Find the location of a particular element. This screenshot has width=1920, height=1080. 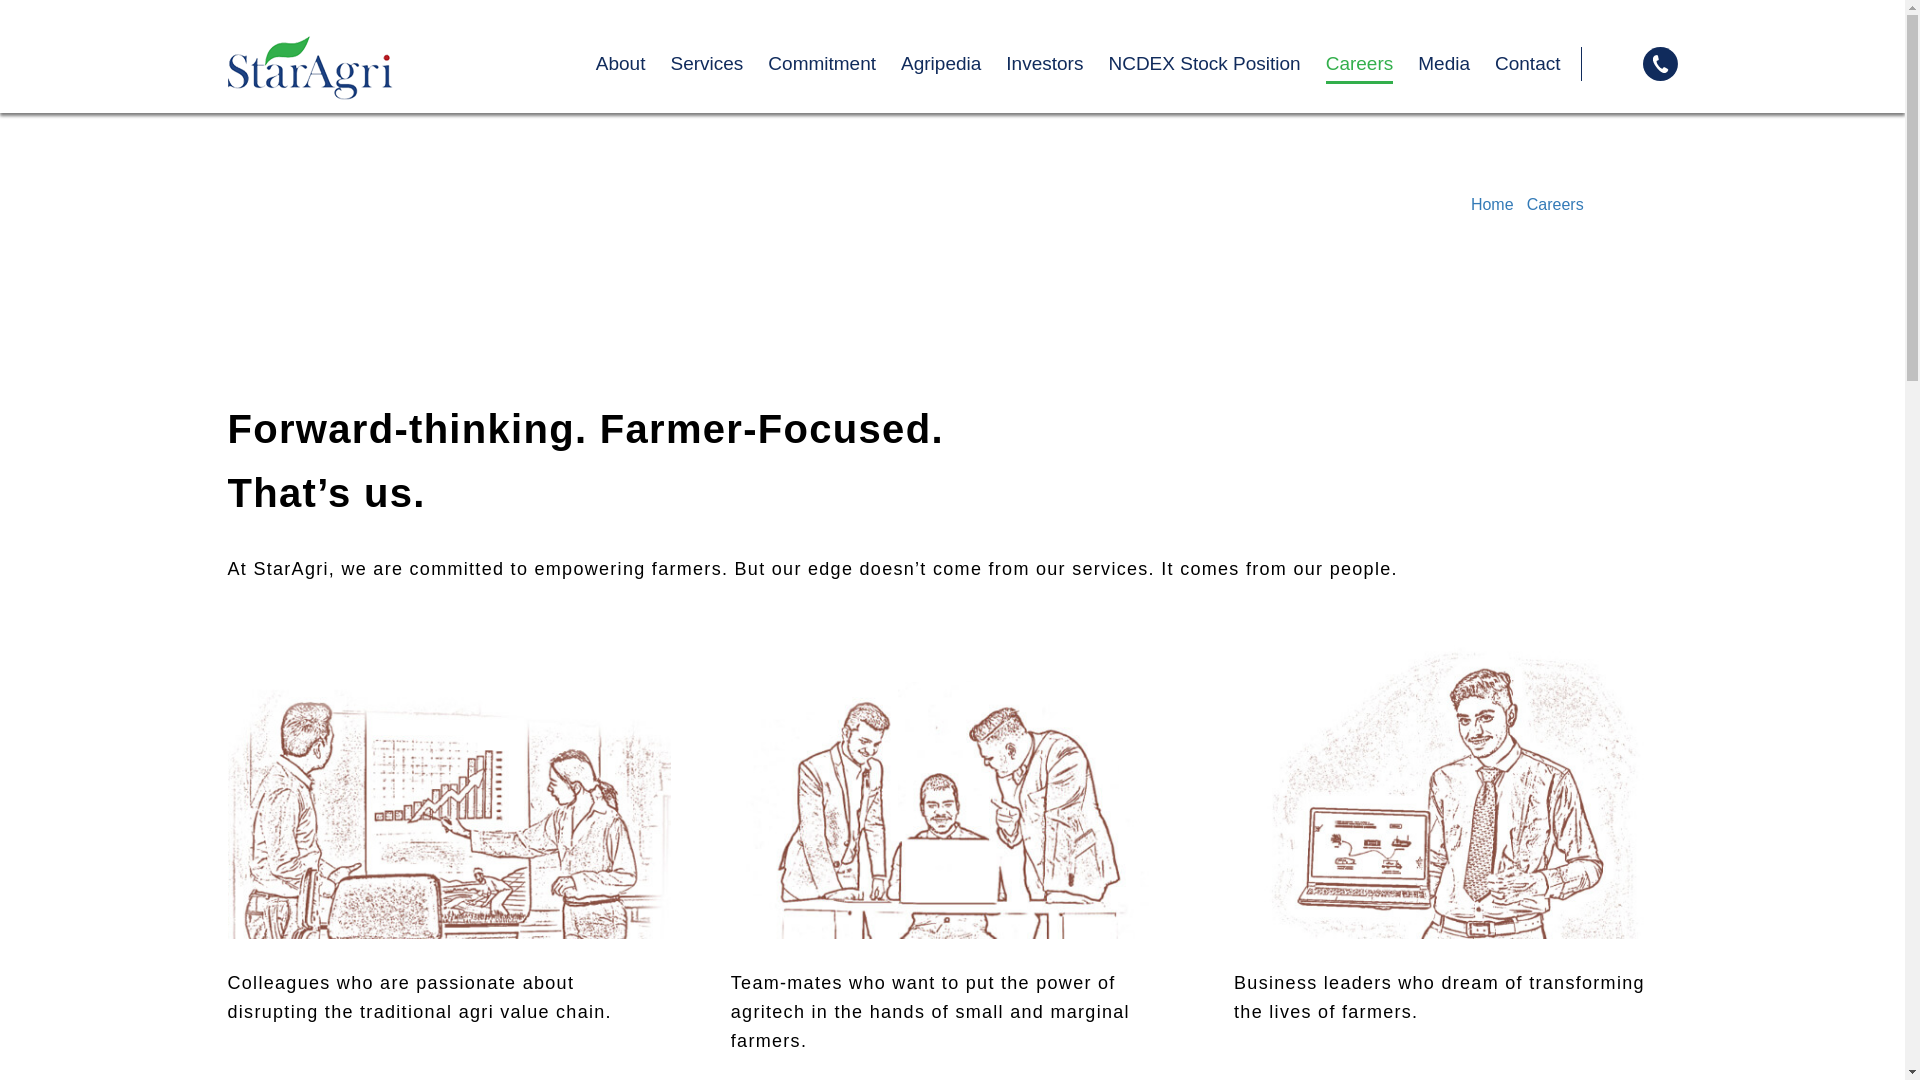

Overview is located at coordinates (1442, 104).